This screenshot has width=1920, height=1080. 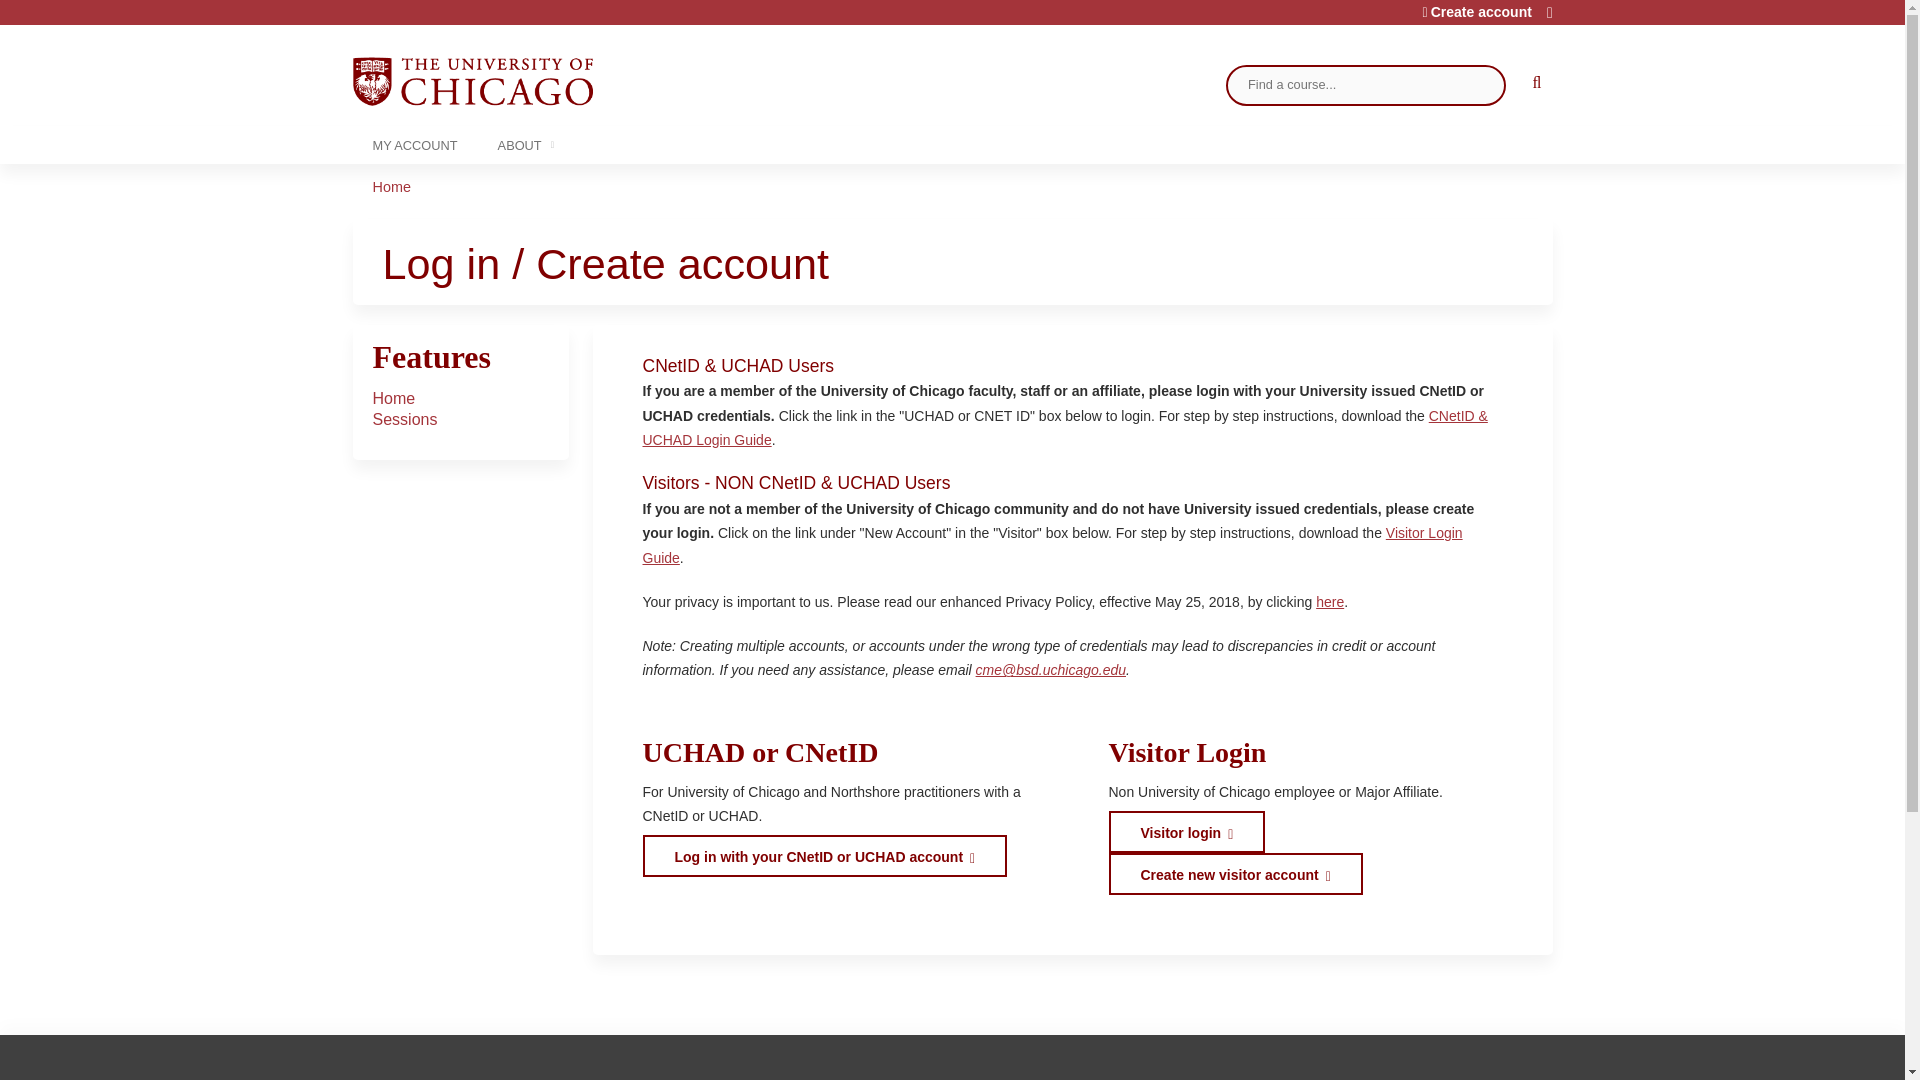 I want to click on Cart, so click(x=1550, y=19).